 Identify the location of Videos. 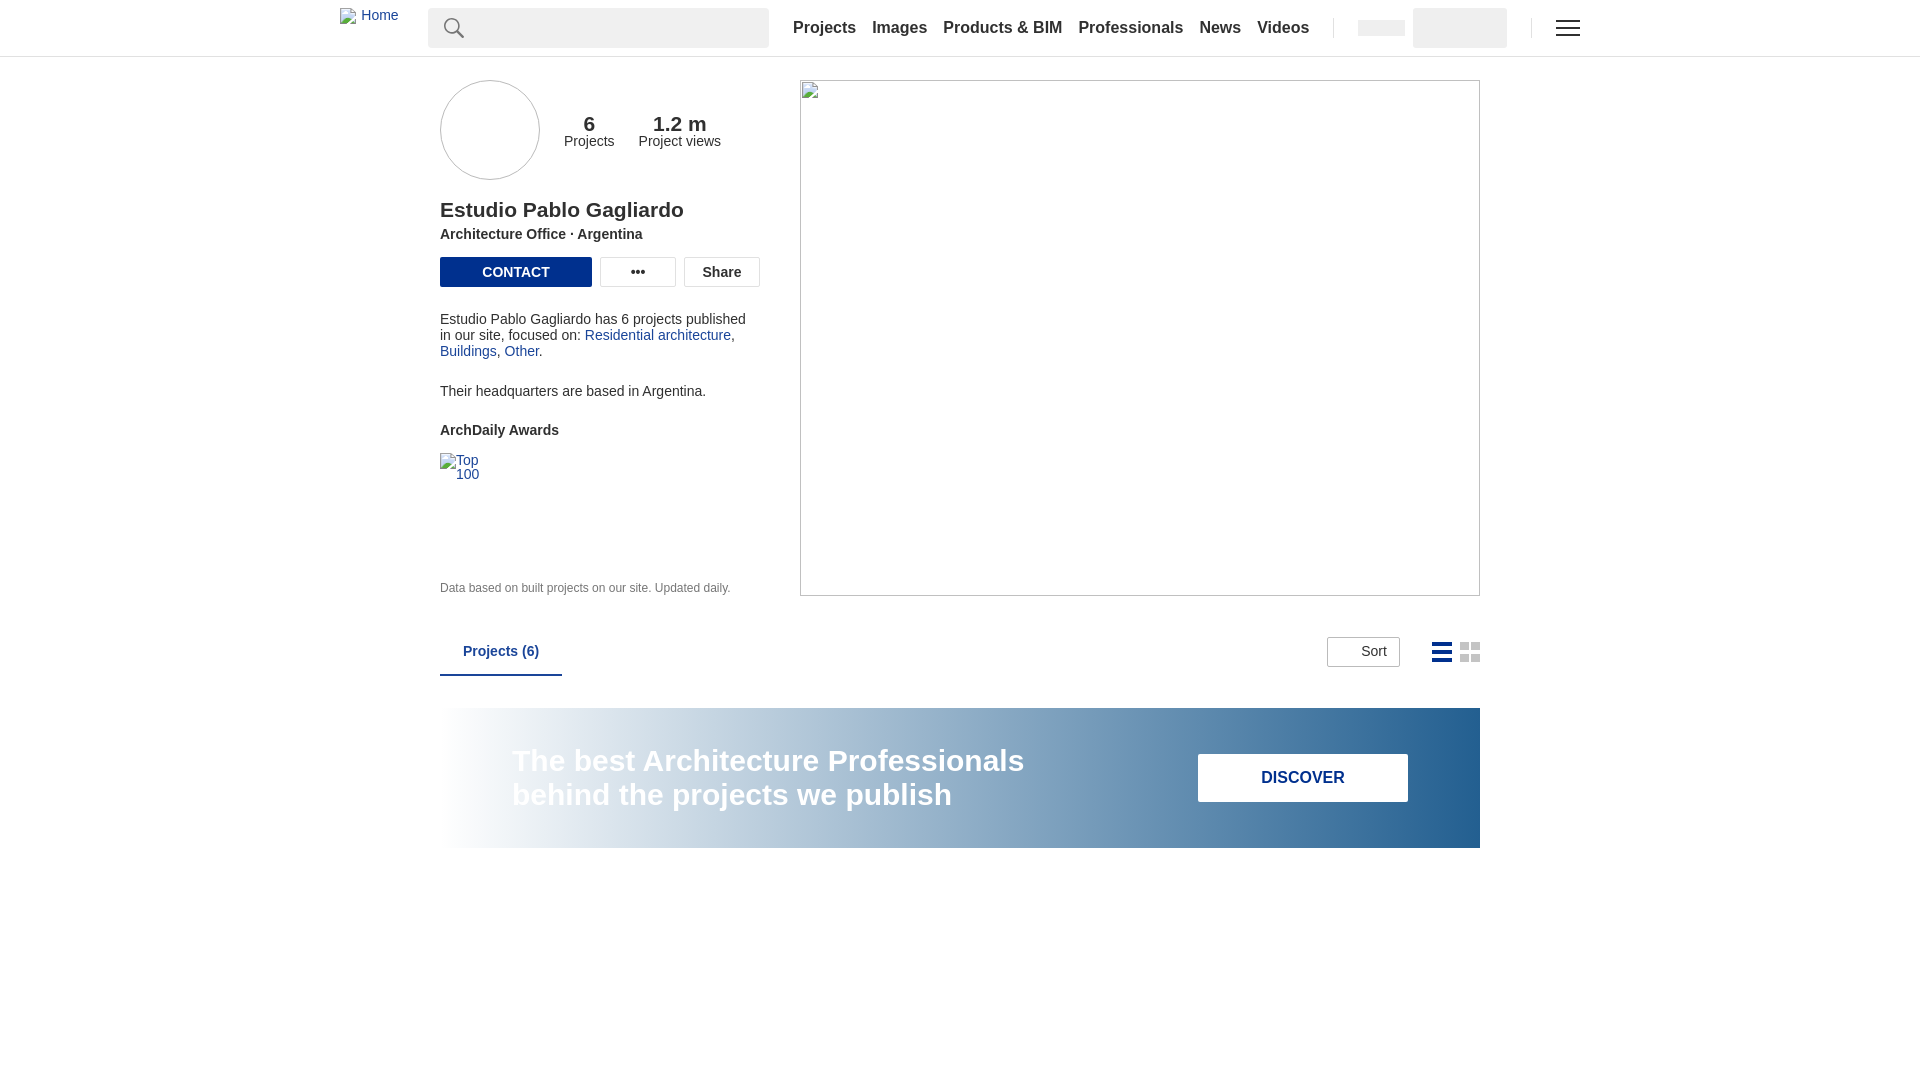
(1283, 28).